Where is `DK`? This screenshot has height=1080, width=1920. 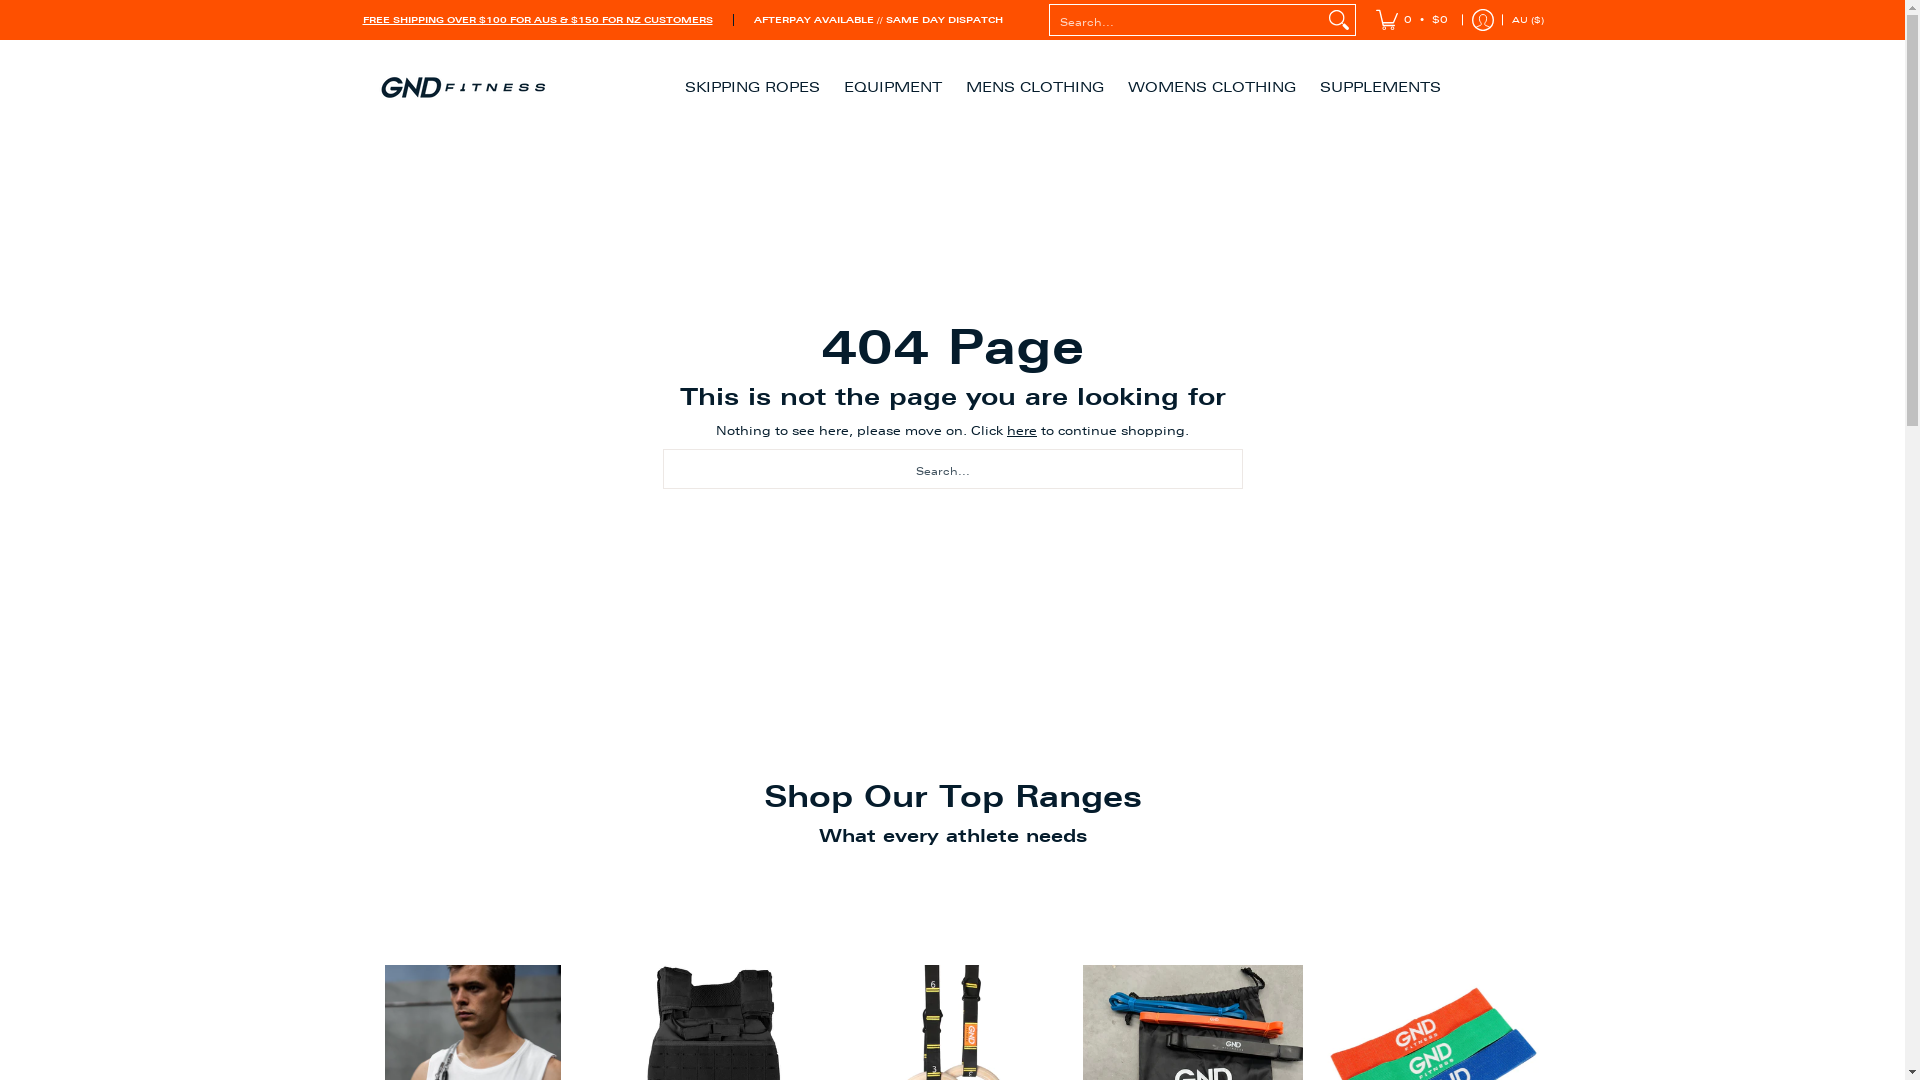 DK is located at coordinates (1302, 790).